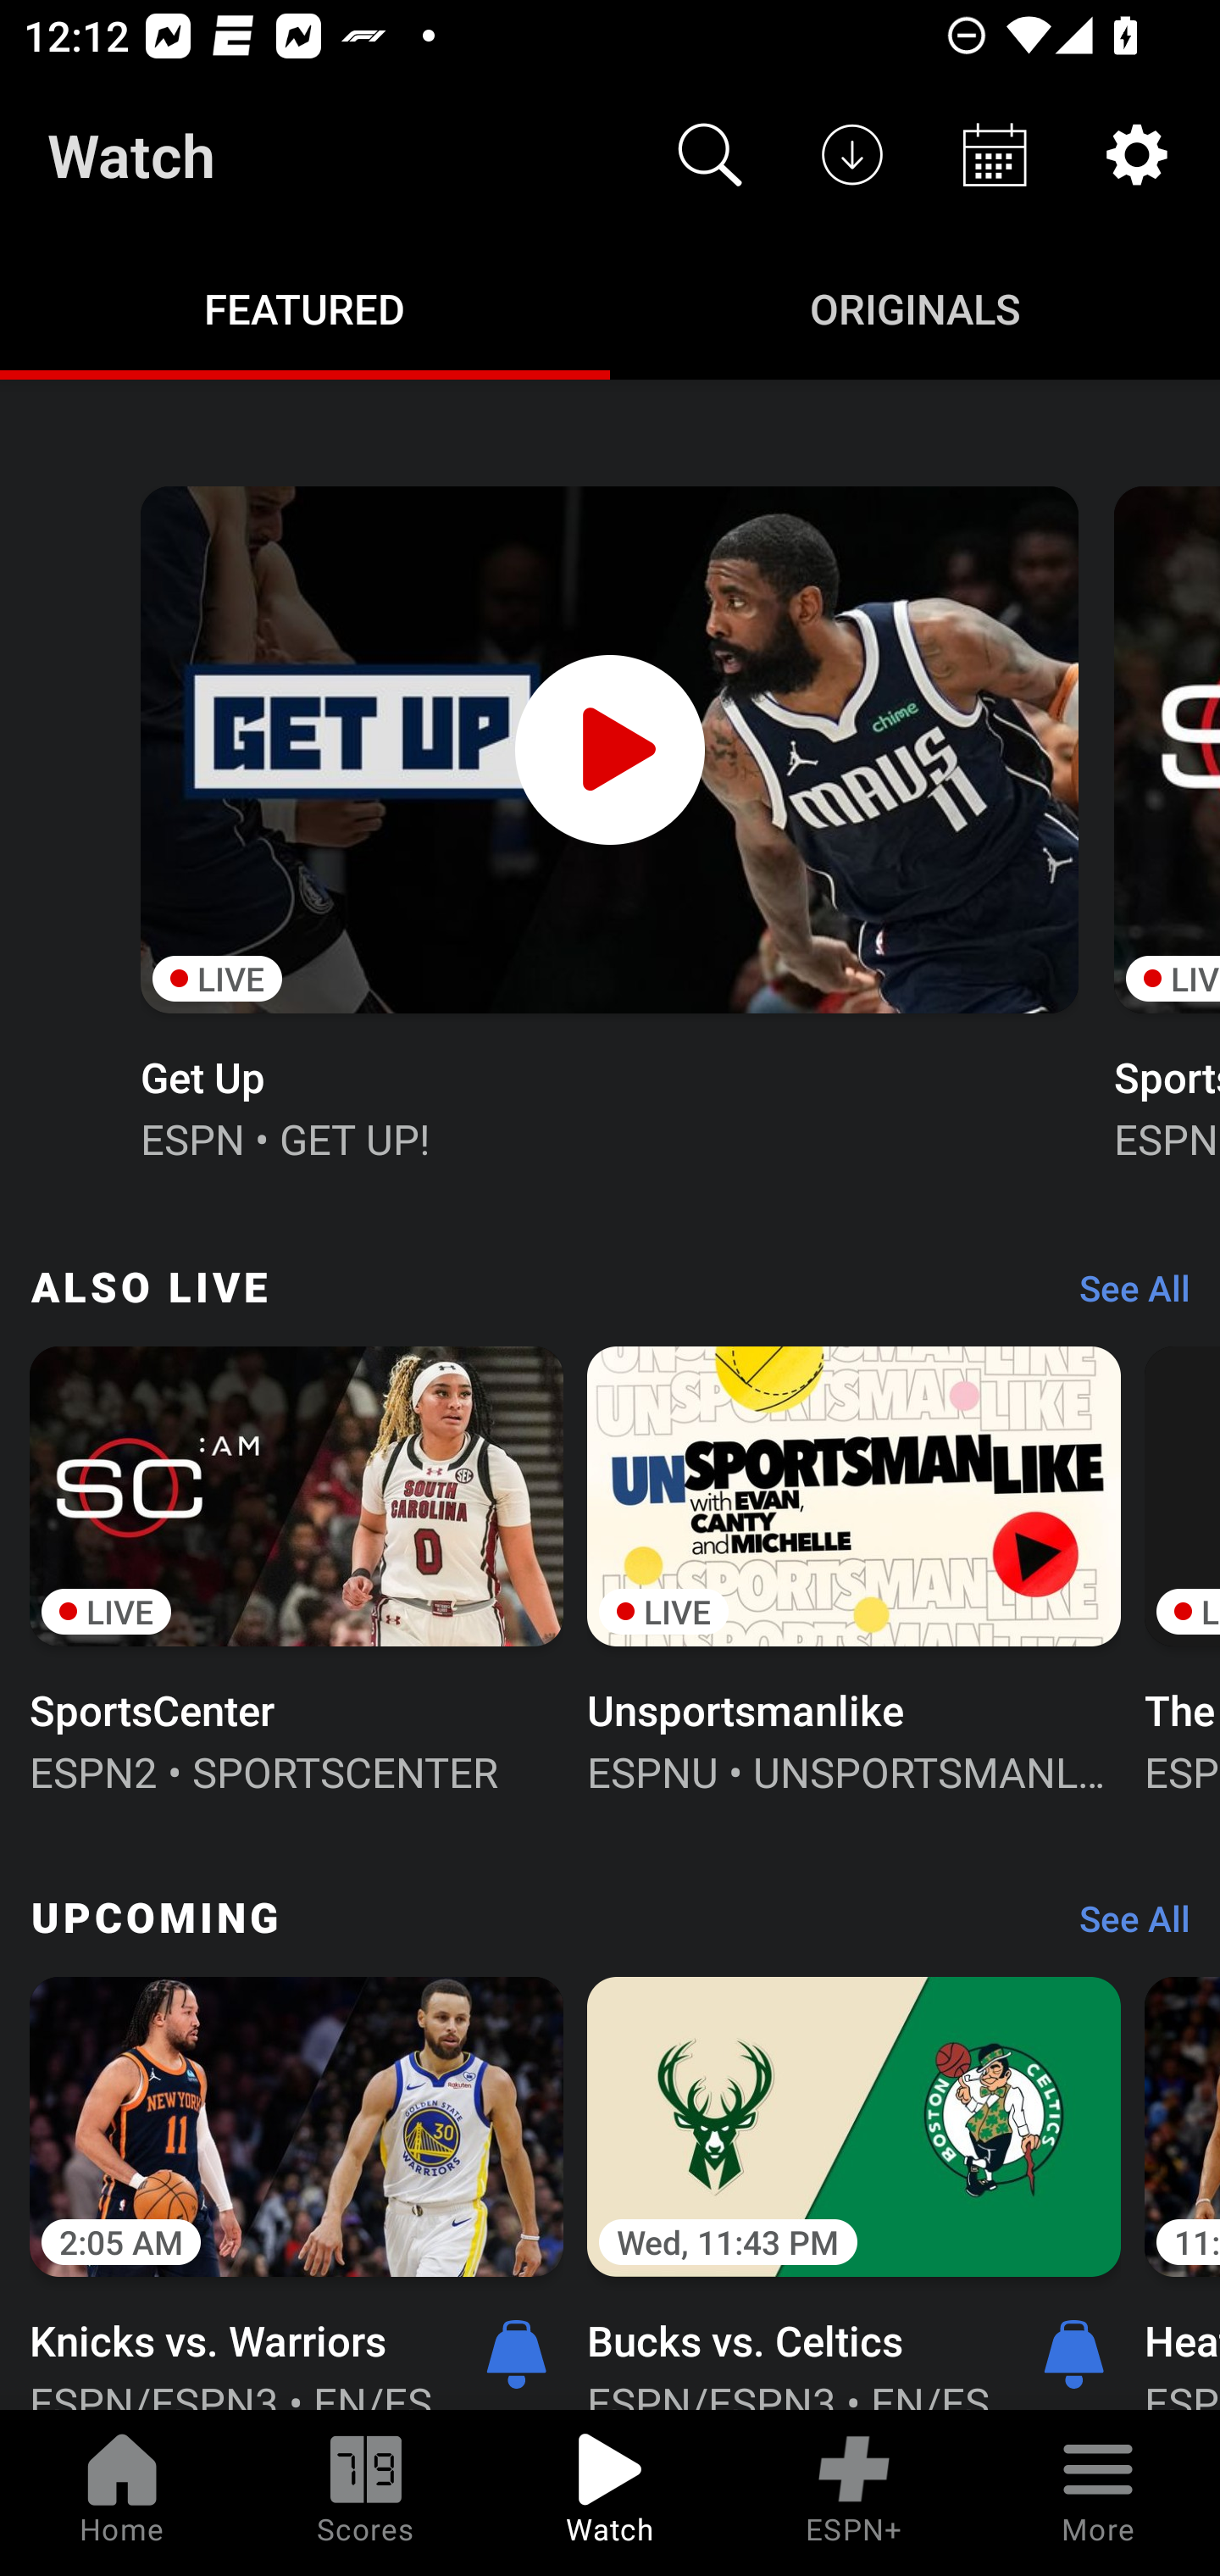 Image resolution: width=1220 pixels, height=2576 pixels. I want to click on Settings, so click(1137, 154).